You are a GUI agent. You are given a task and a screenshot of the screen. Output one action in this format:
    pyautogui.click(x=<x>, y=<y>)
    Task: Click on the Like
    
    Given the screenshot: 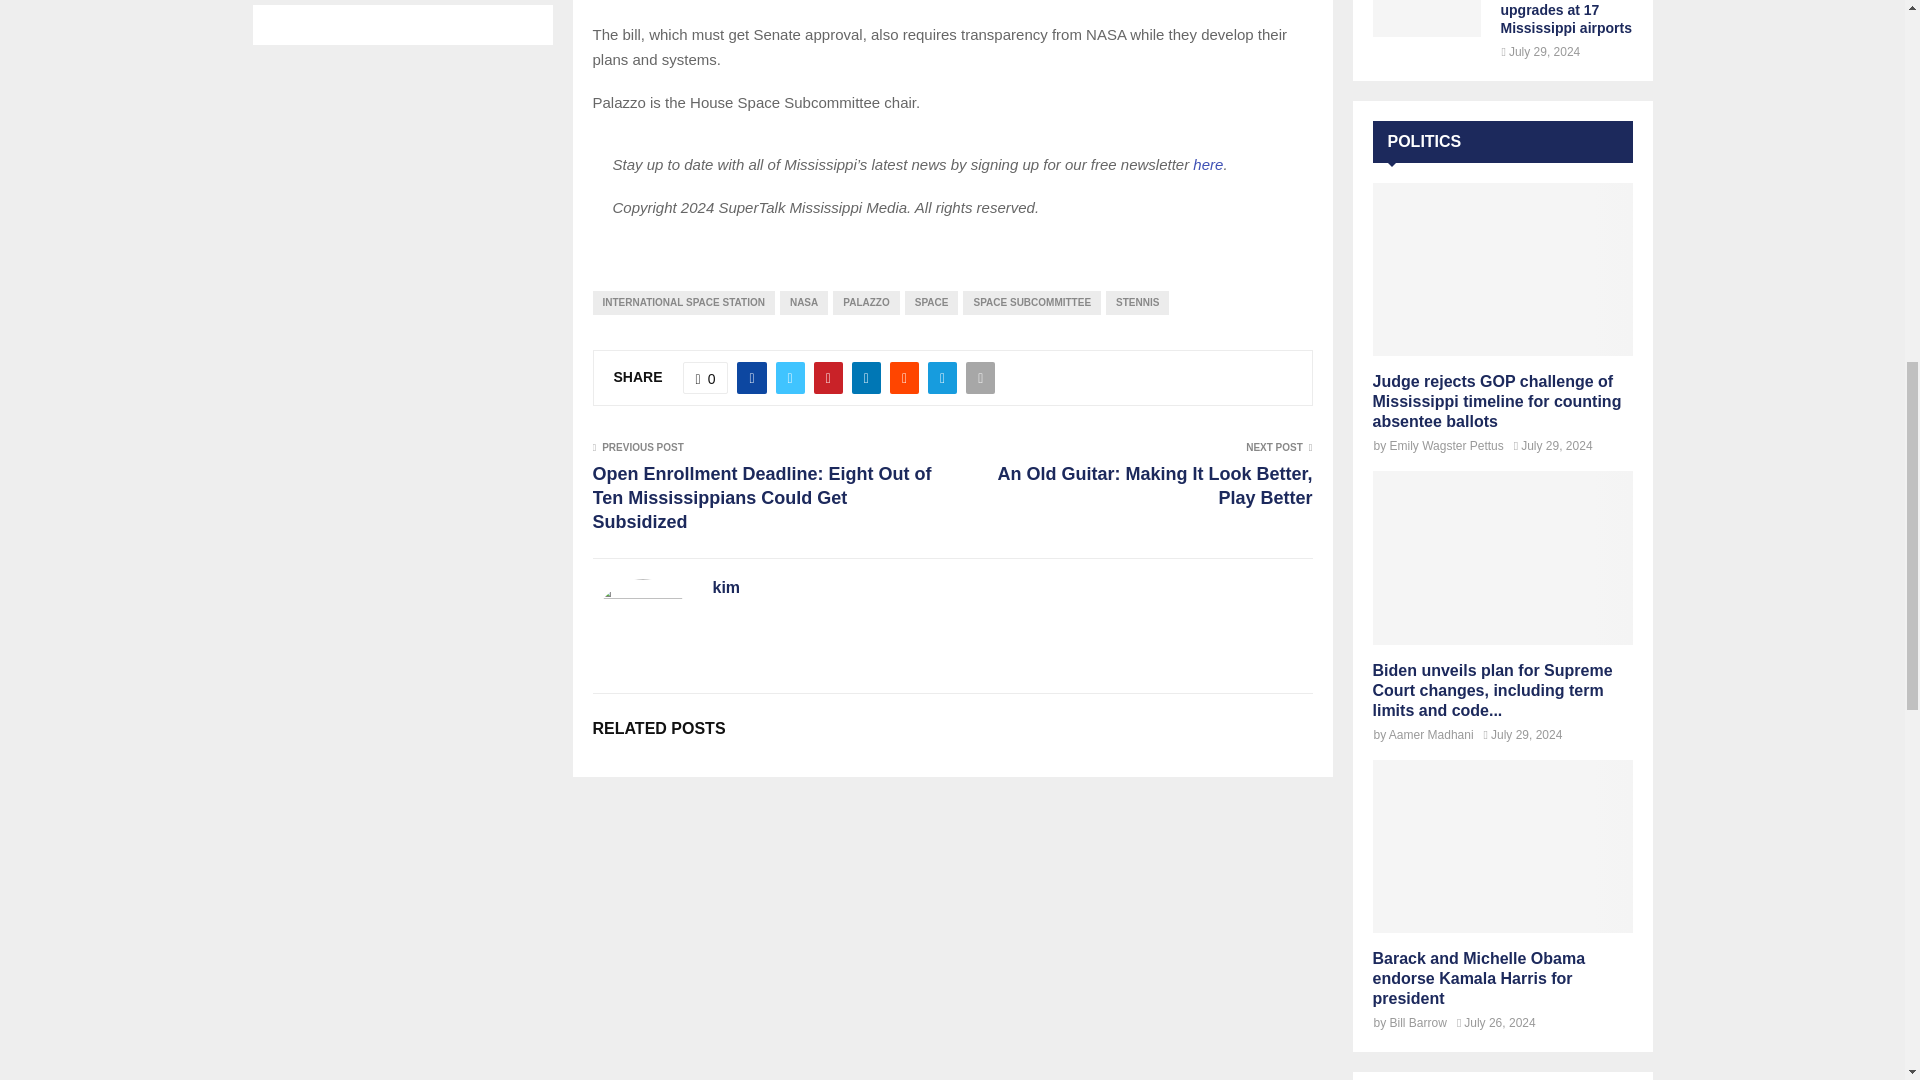 What is the action you would take?
    pyautogui.click(x=706, y=378)
    